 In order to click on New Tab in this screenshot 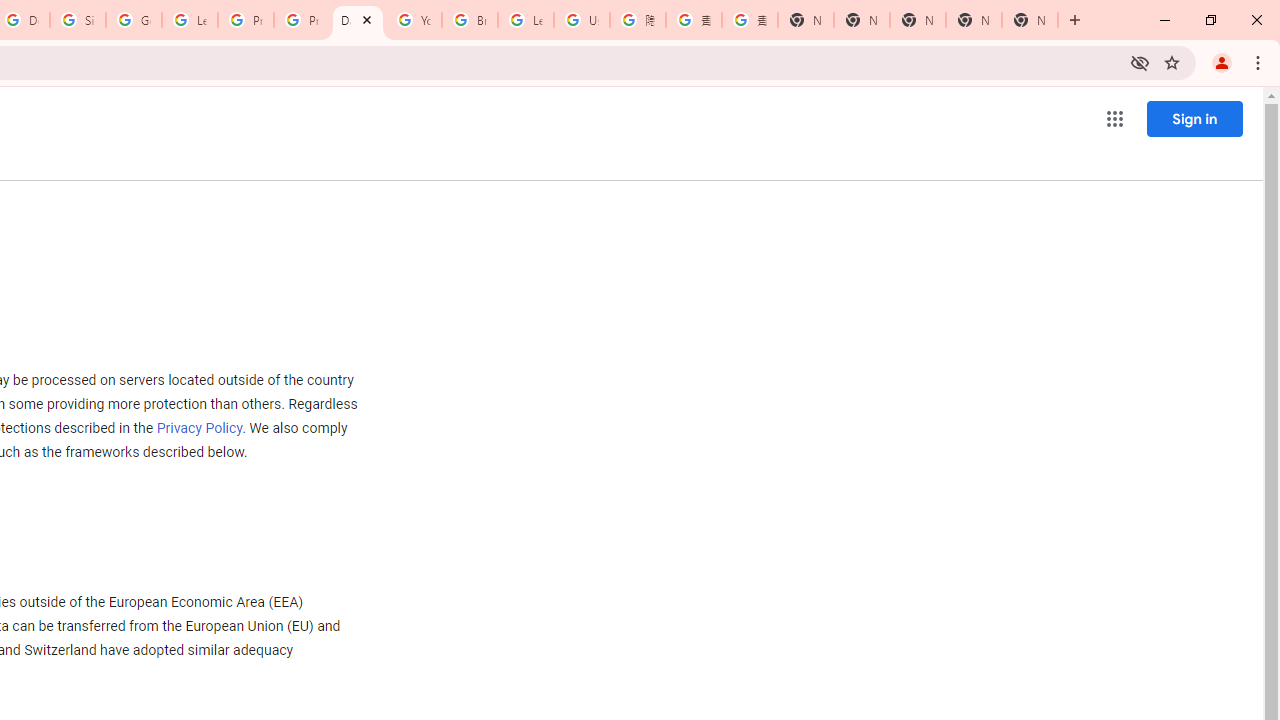, I will do `click(806, 20)`.